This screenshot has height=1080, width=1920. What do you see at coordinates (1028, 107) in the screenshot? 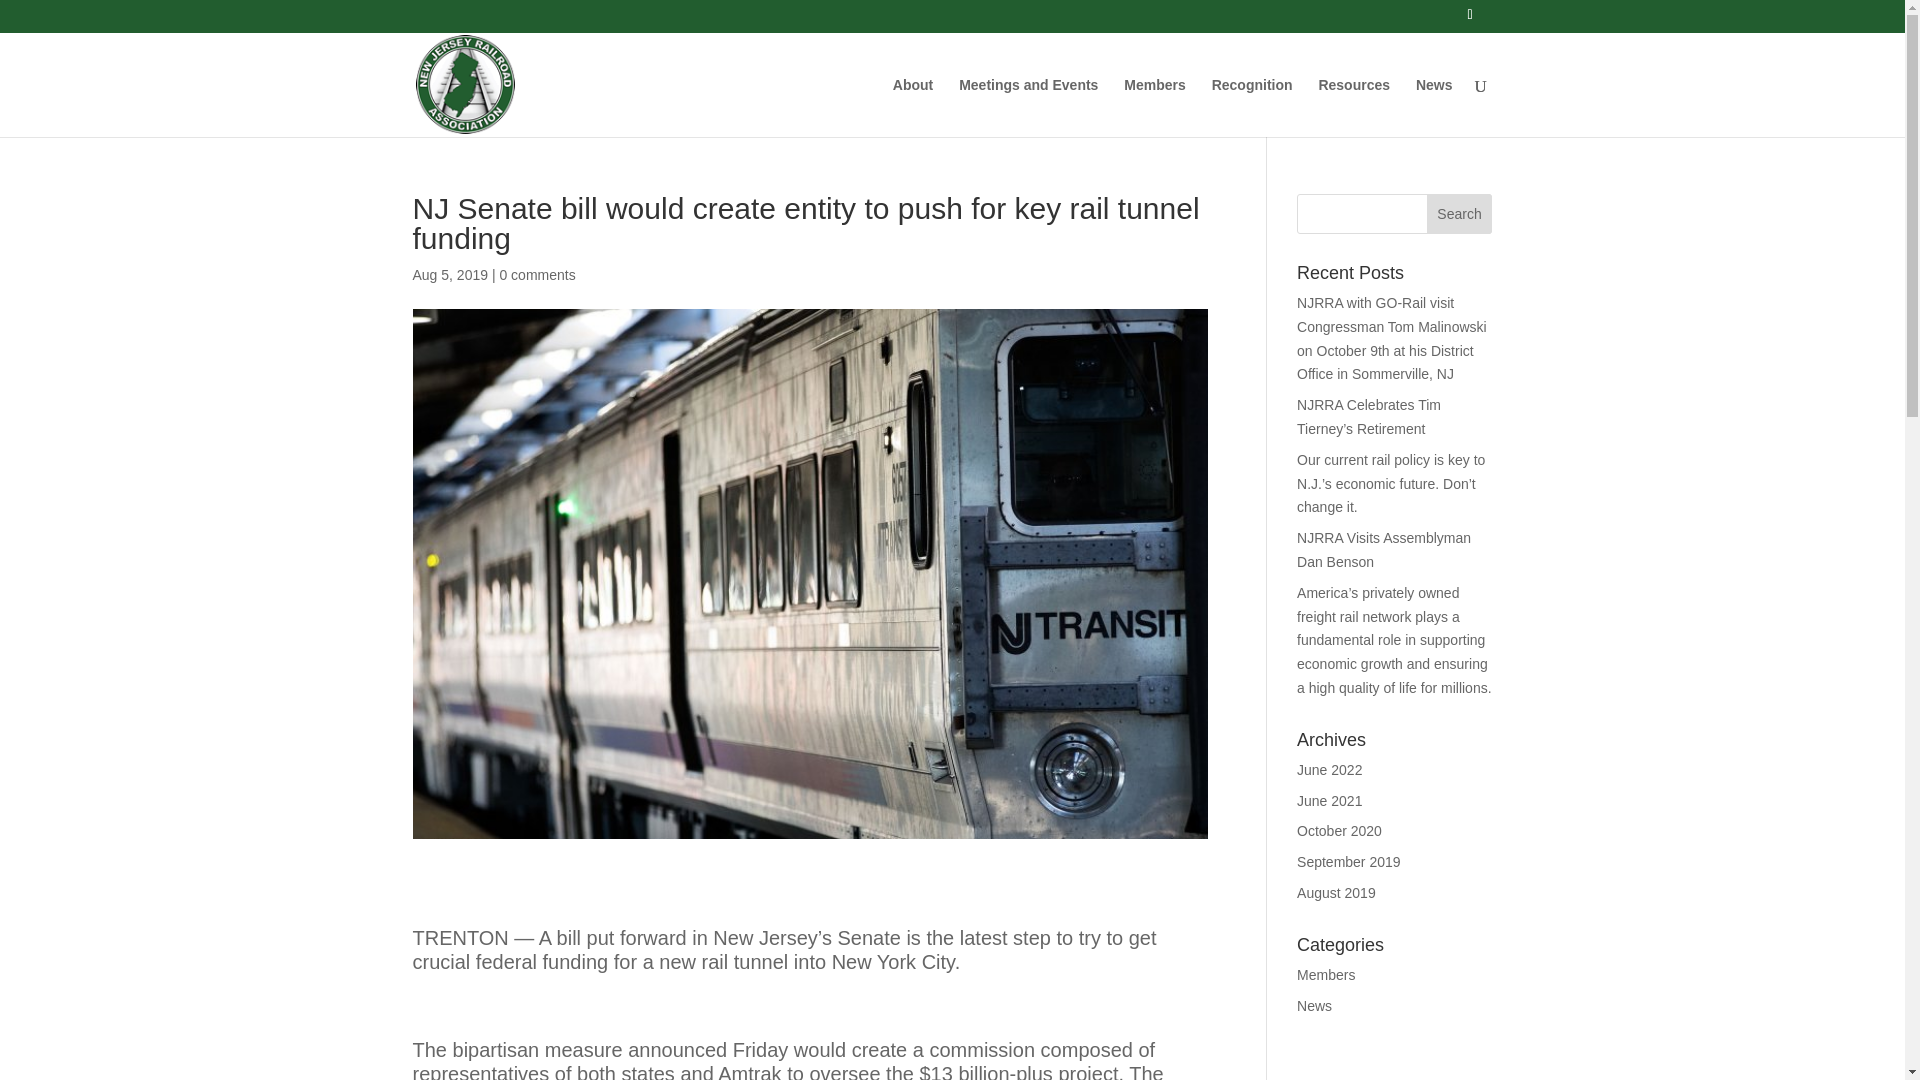
I see `Meetings and Events` at bounding box center [1028, 107].